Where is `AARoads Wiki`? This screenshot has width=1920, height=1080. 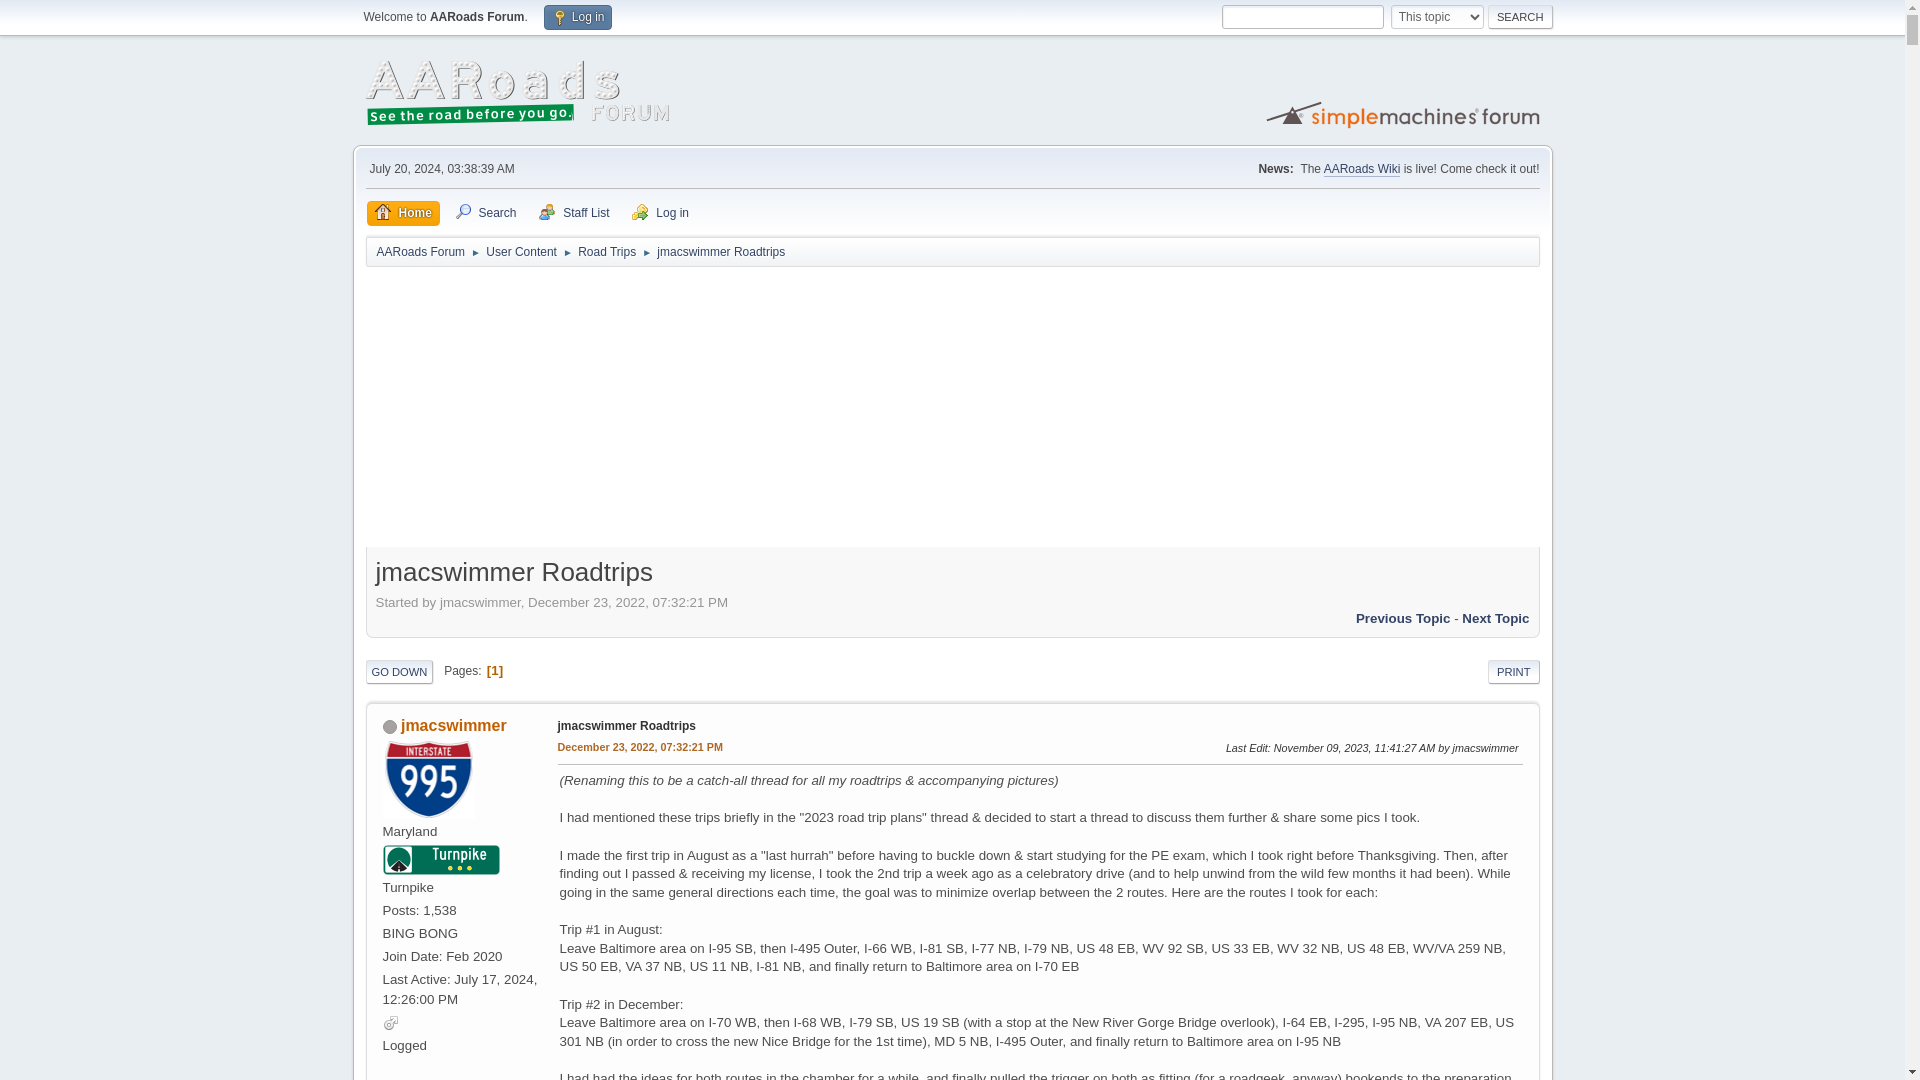 AARoads Wiki is located at coordinates (1362, 170).